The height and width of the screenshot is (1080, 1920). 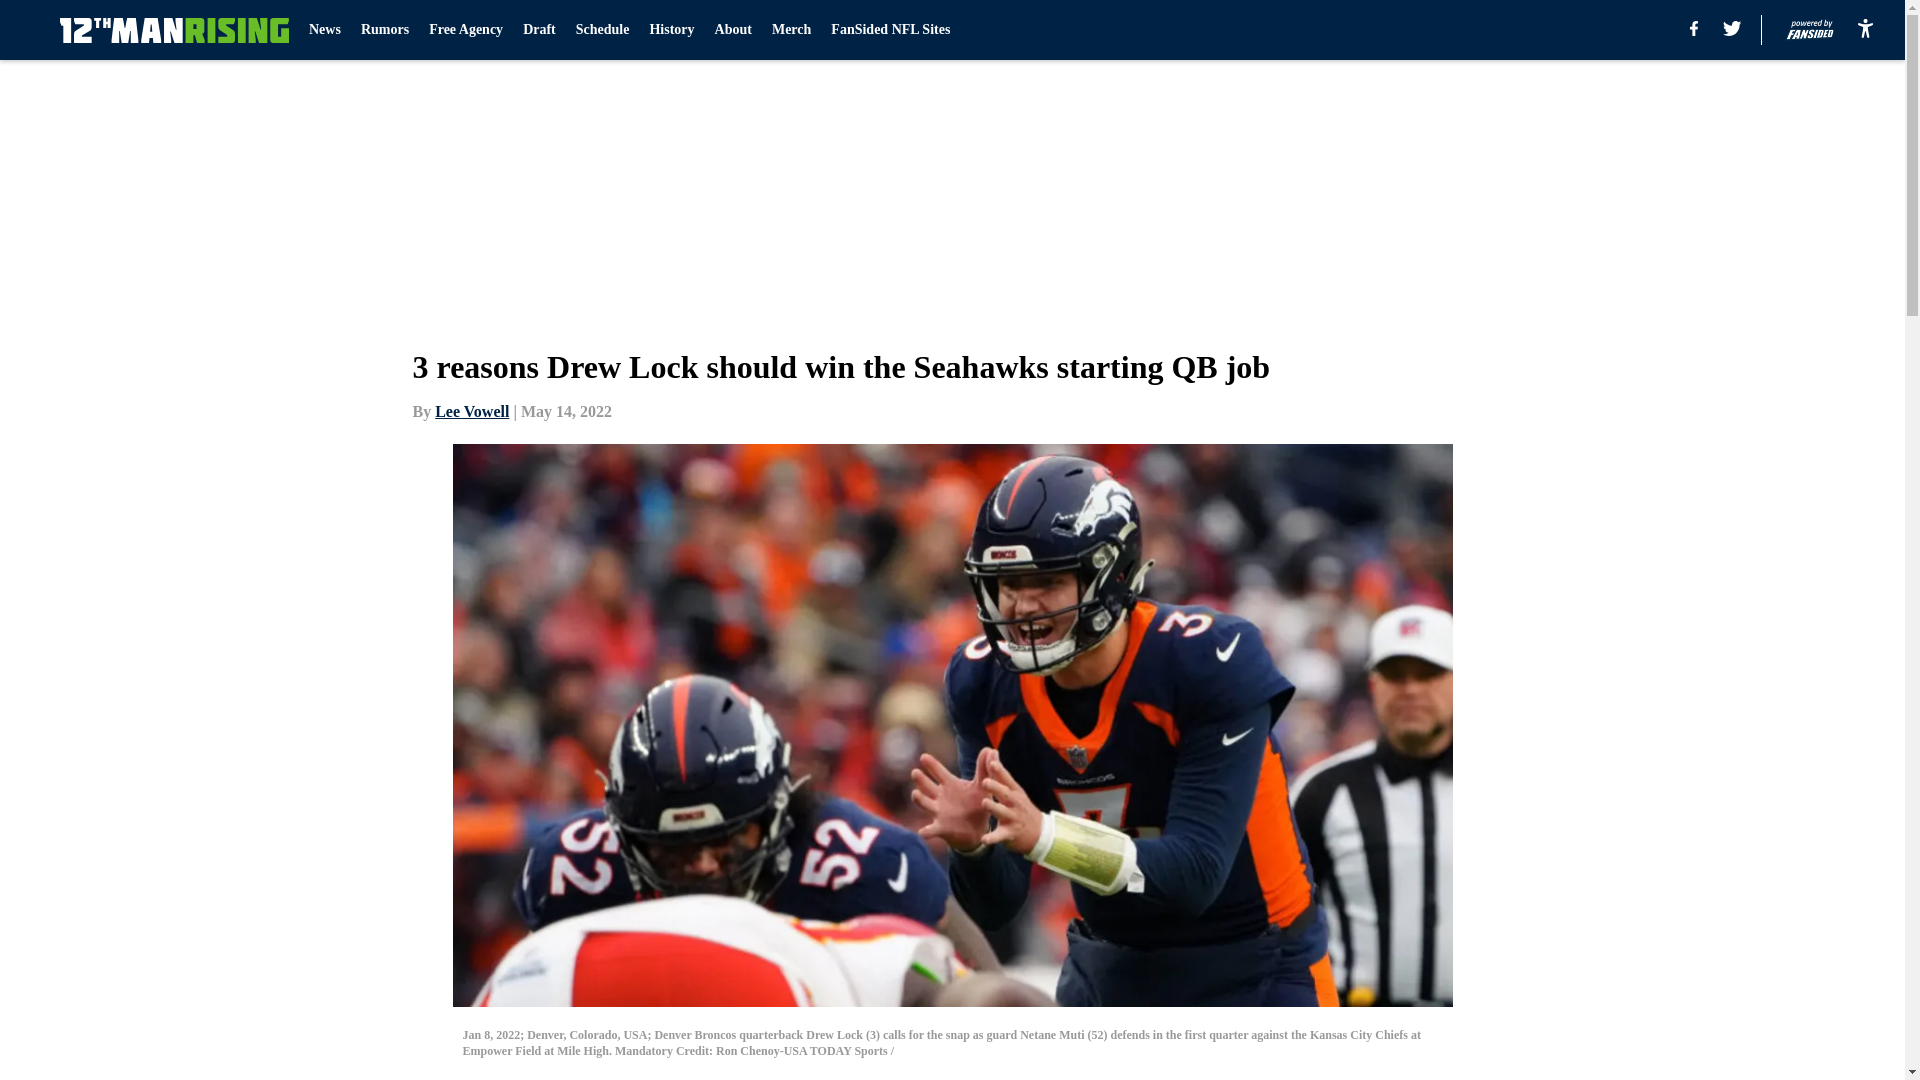 I want to click on Free Agency, so click(x=466, y=30).